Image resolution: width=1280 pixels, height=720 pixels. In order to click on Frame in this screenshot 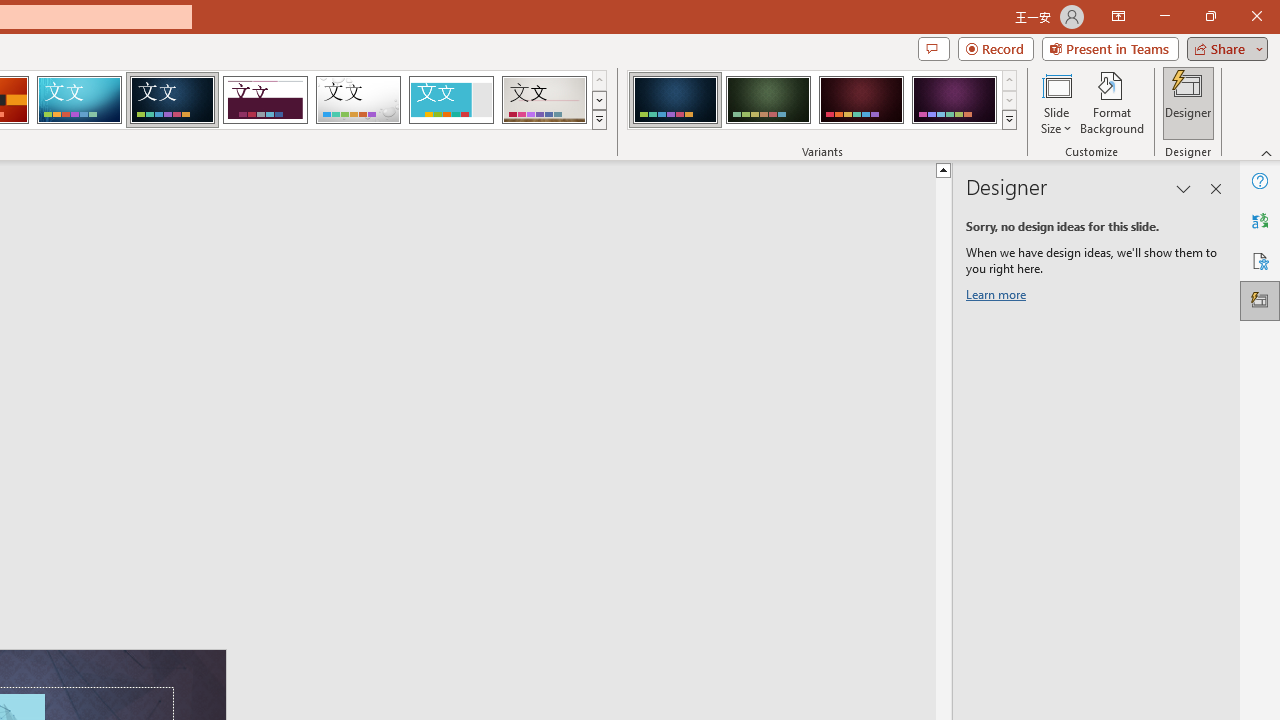, I will do `click(450, 100)`.